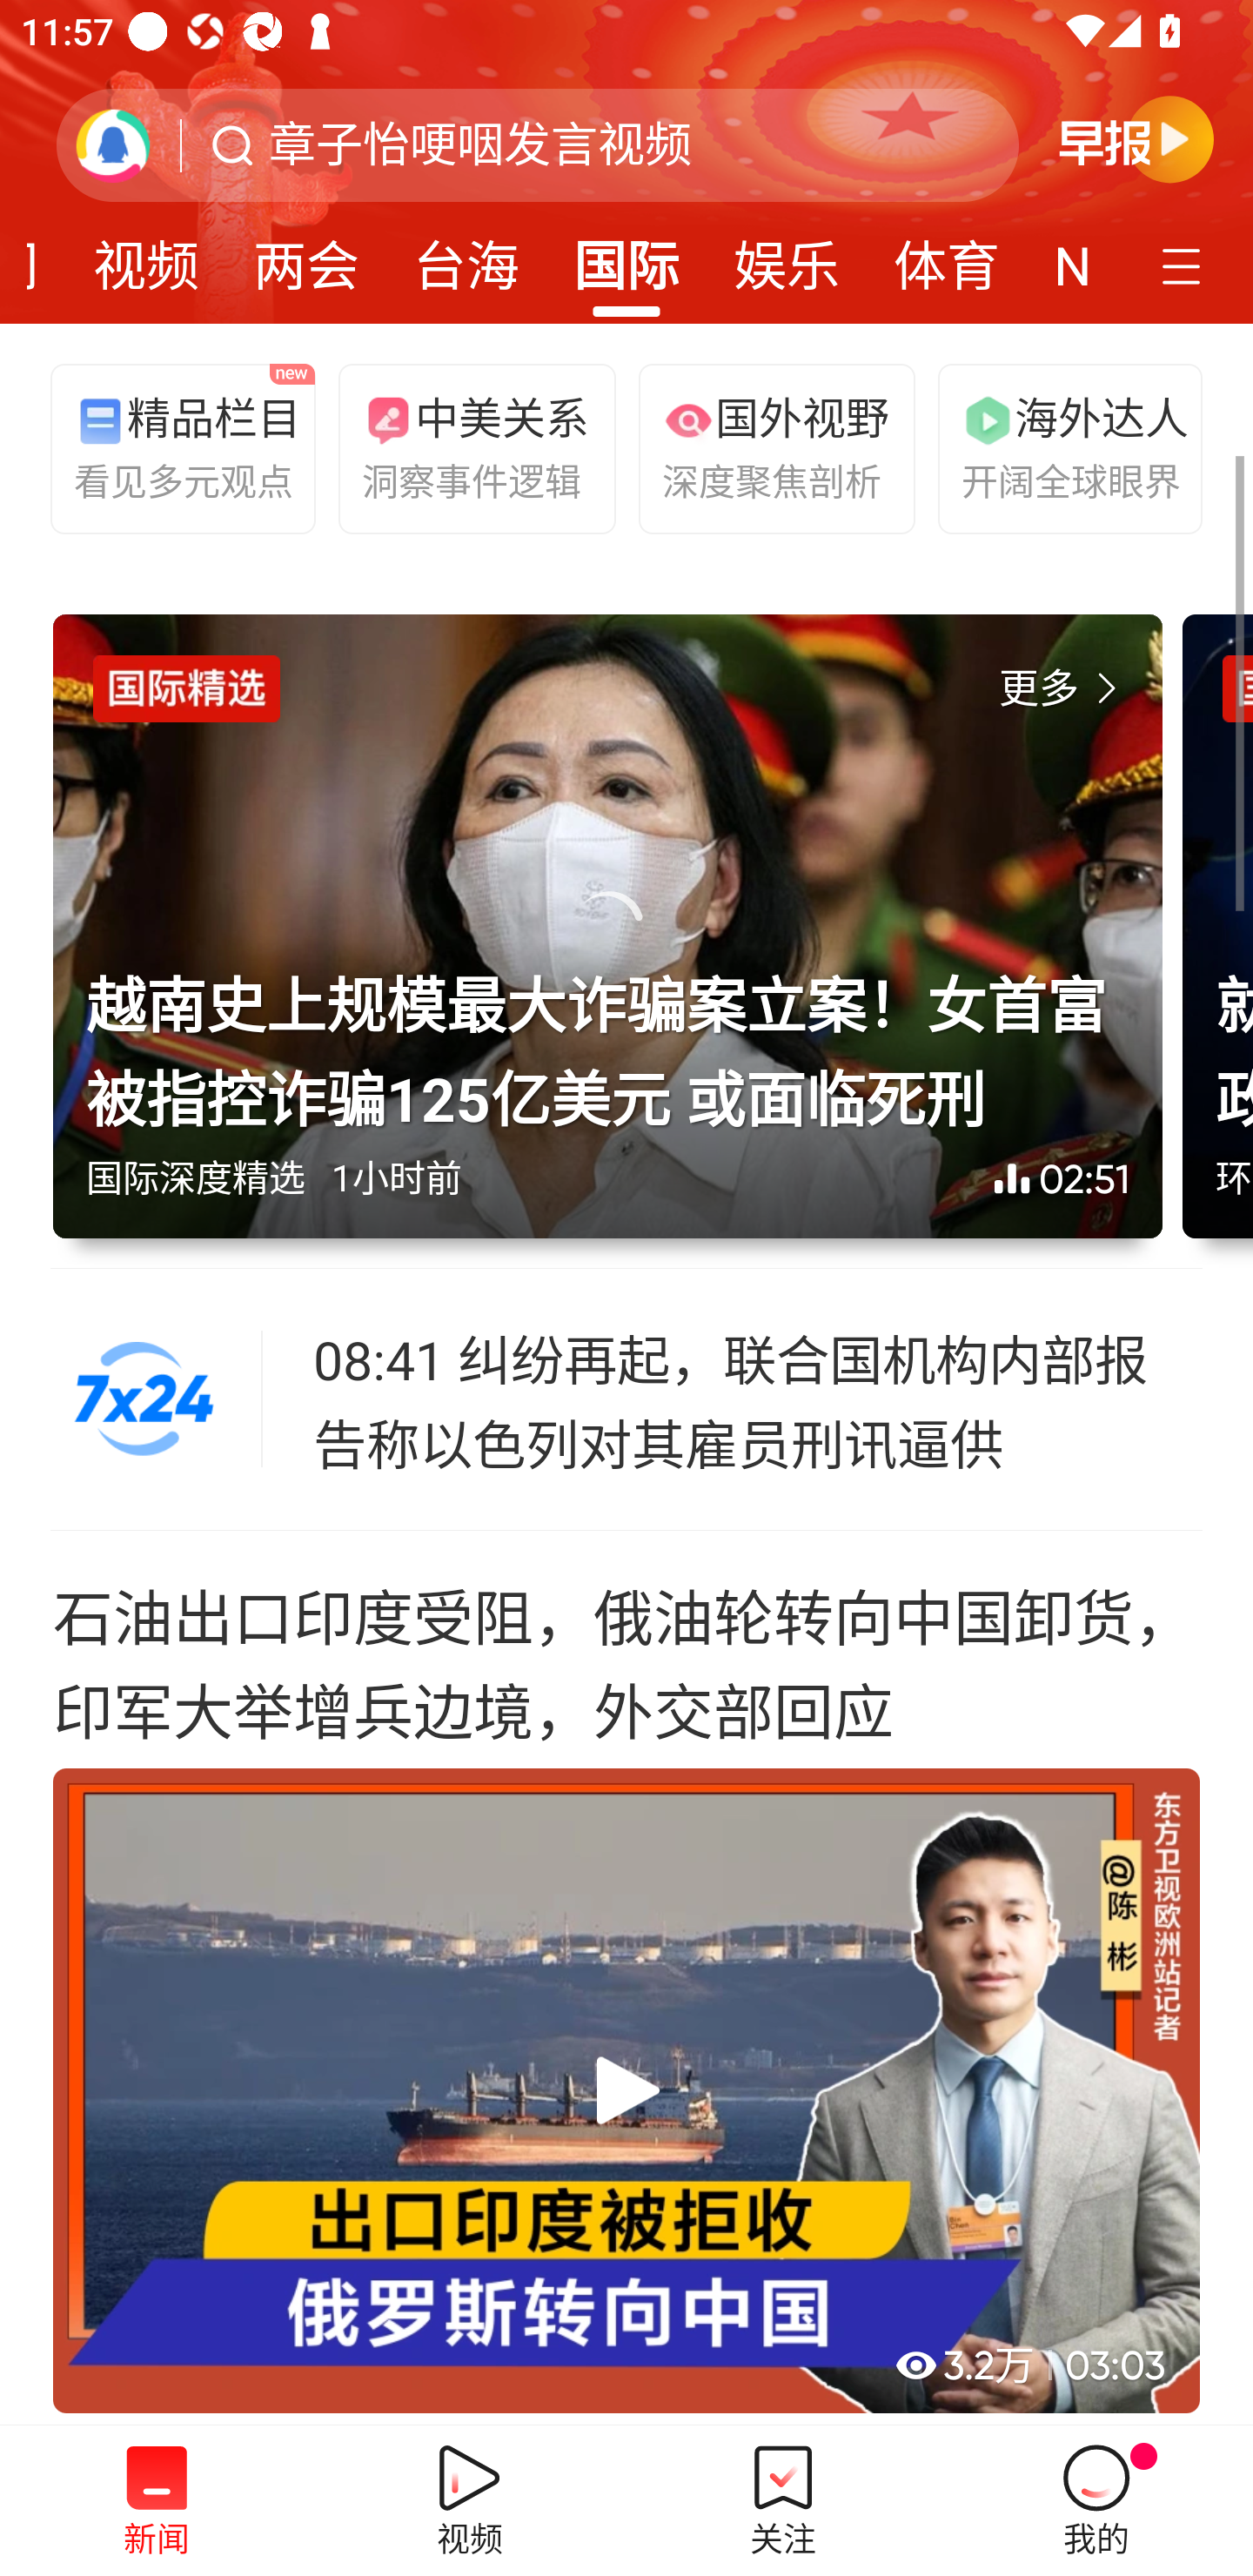  What do you see at coordinates (764, 447) in the screenshot?
I see `国外视野 深度聚焦剖析` at bounding box center [764, 447].